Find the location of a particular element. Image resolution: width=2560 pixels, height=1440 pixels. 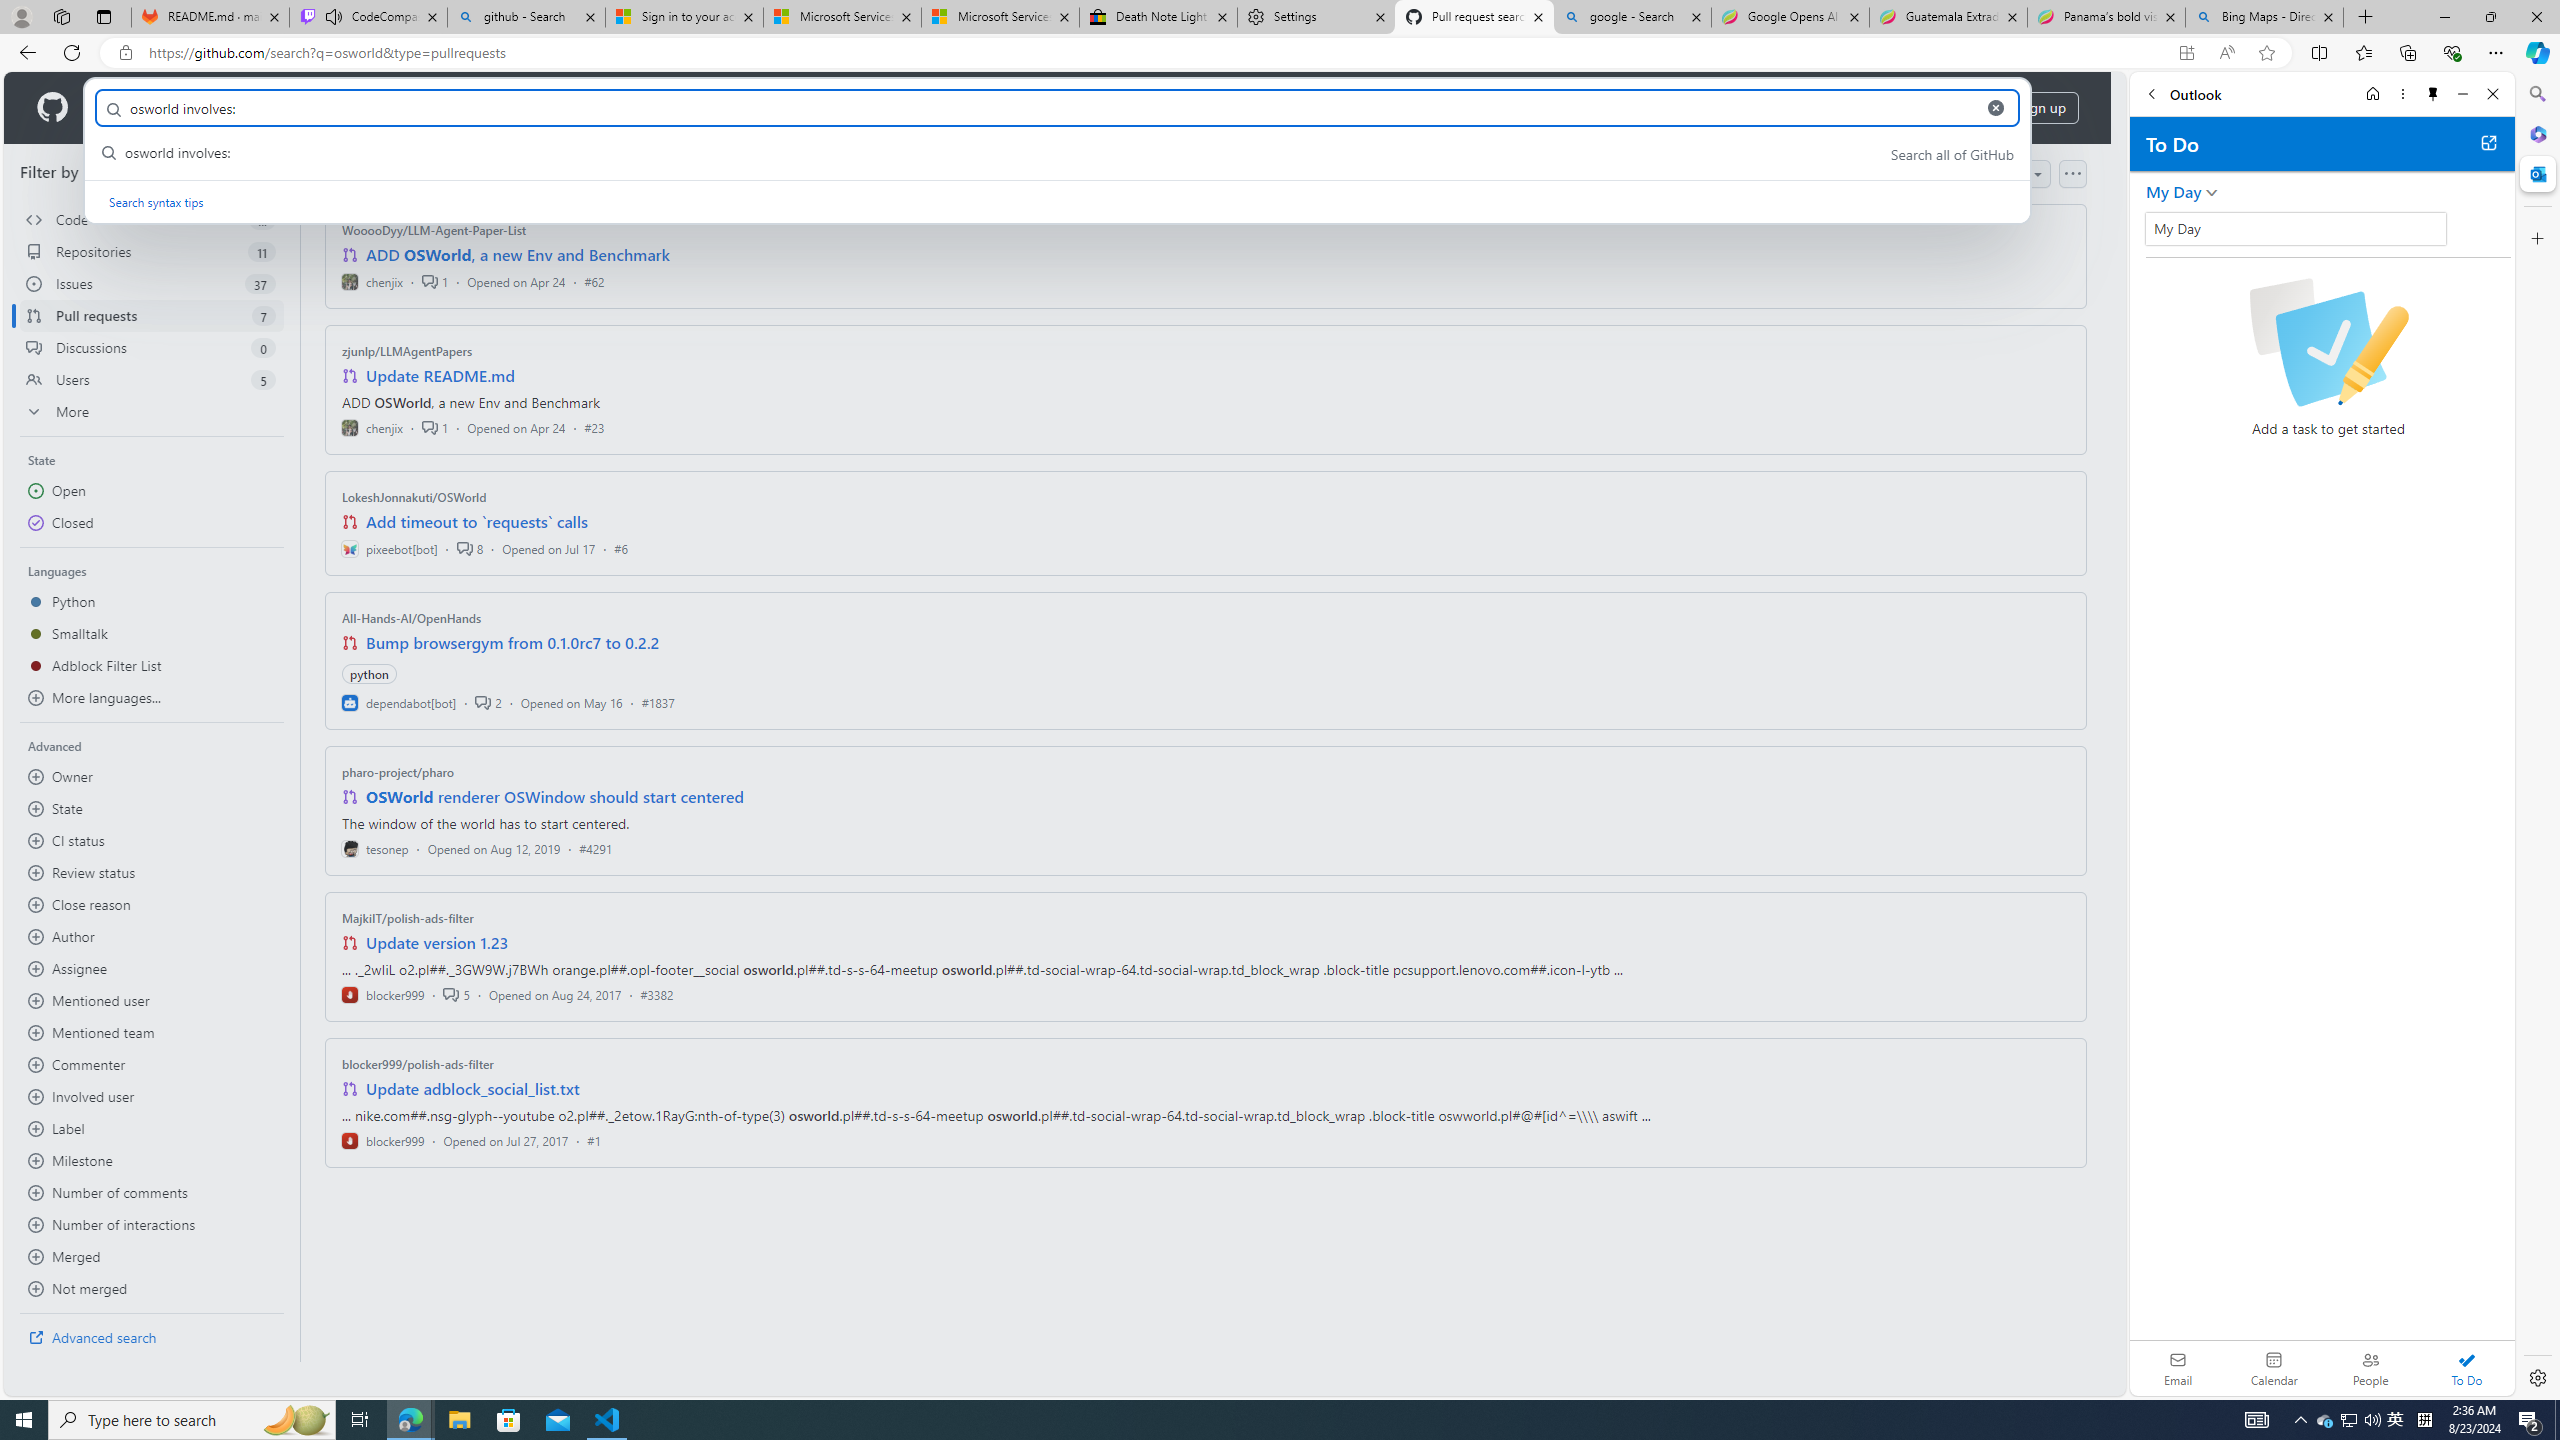

#1837 is located at coordinates (658, 702).